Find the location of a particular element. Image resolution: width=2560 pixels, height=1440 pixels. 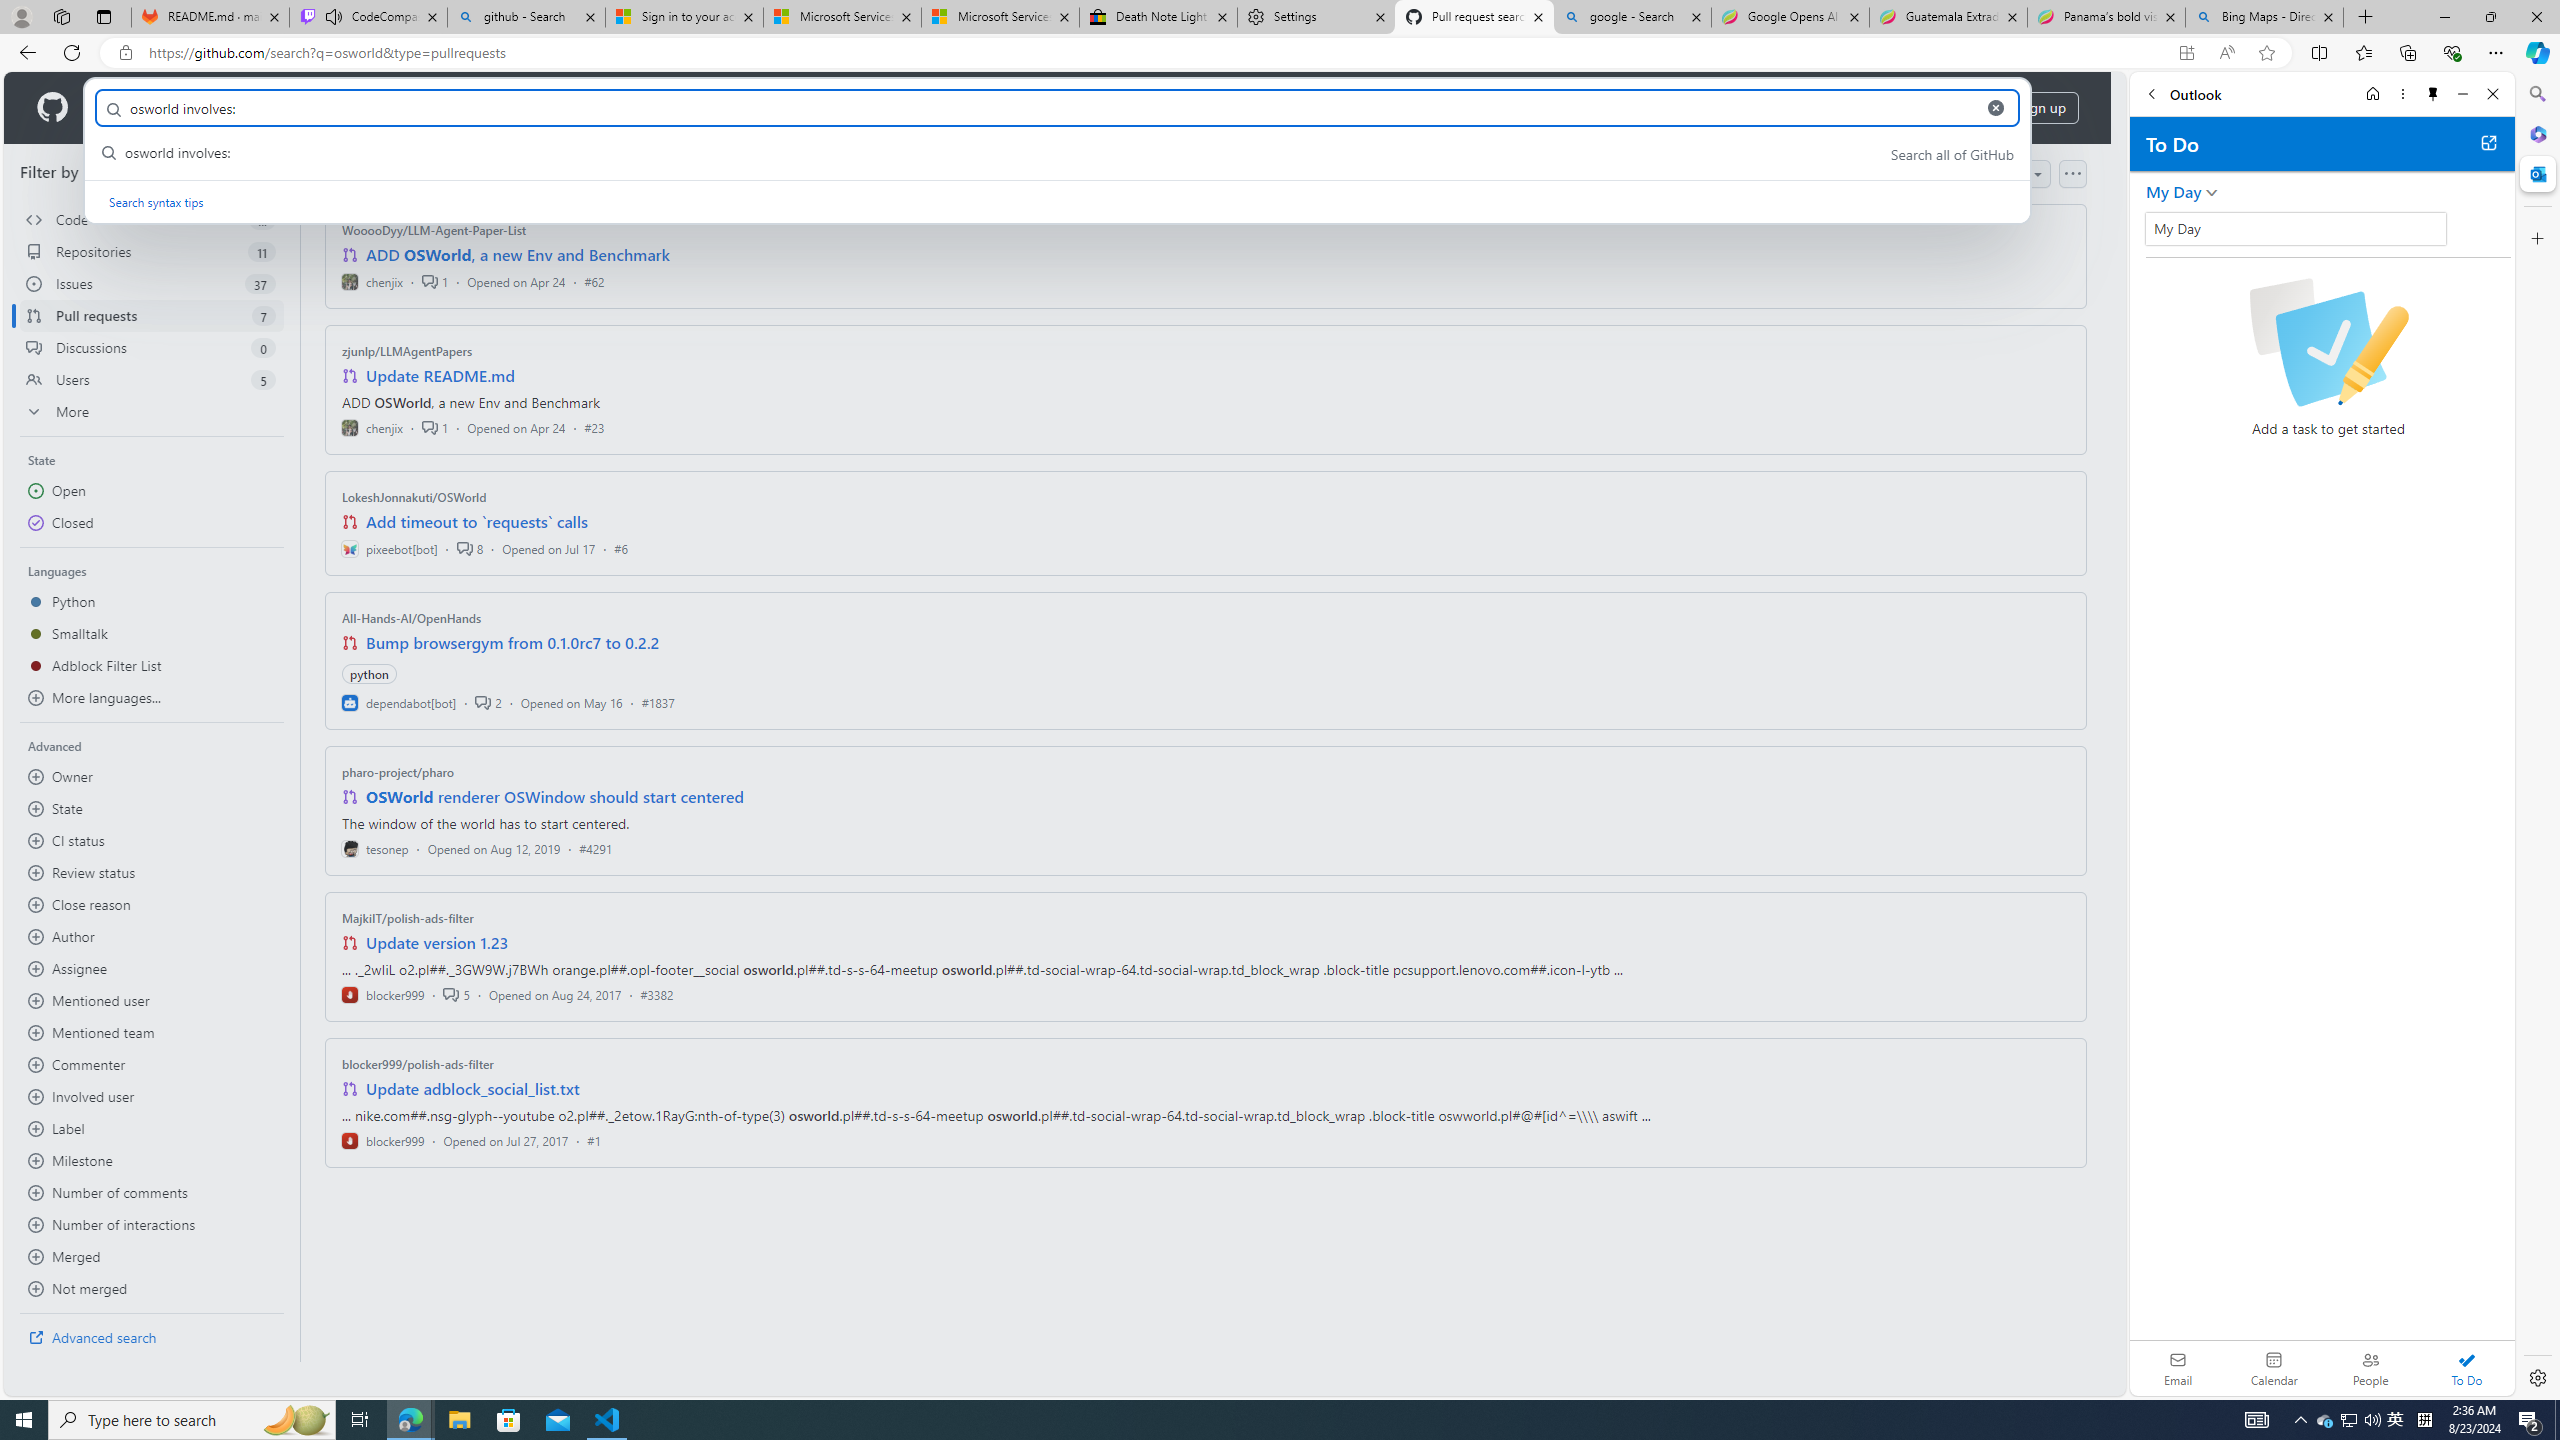

#1837 is located at coordinates (658, 702).